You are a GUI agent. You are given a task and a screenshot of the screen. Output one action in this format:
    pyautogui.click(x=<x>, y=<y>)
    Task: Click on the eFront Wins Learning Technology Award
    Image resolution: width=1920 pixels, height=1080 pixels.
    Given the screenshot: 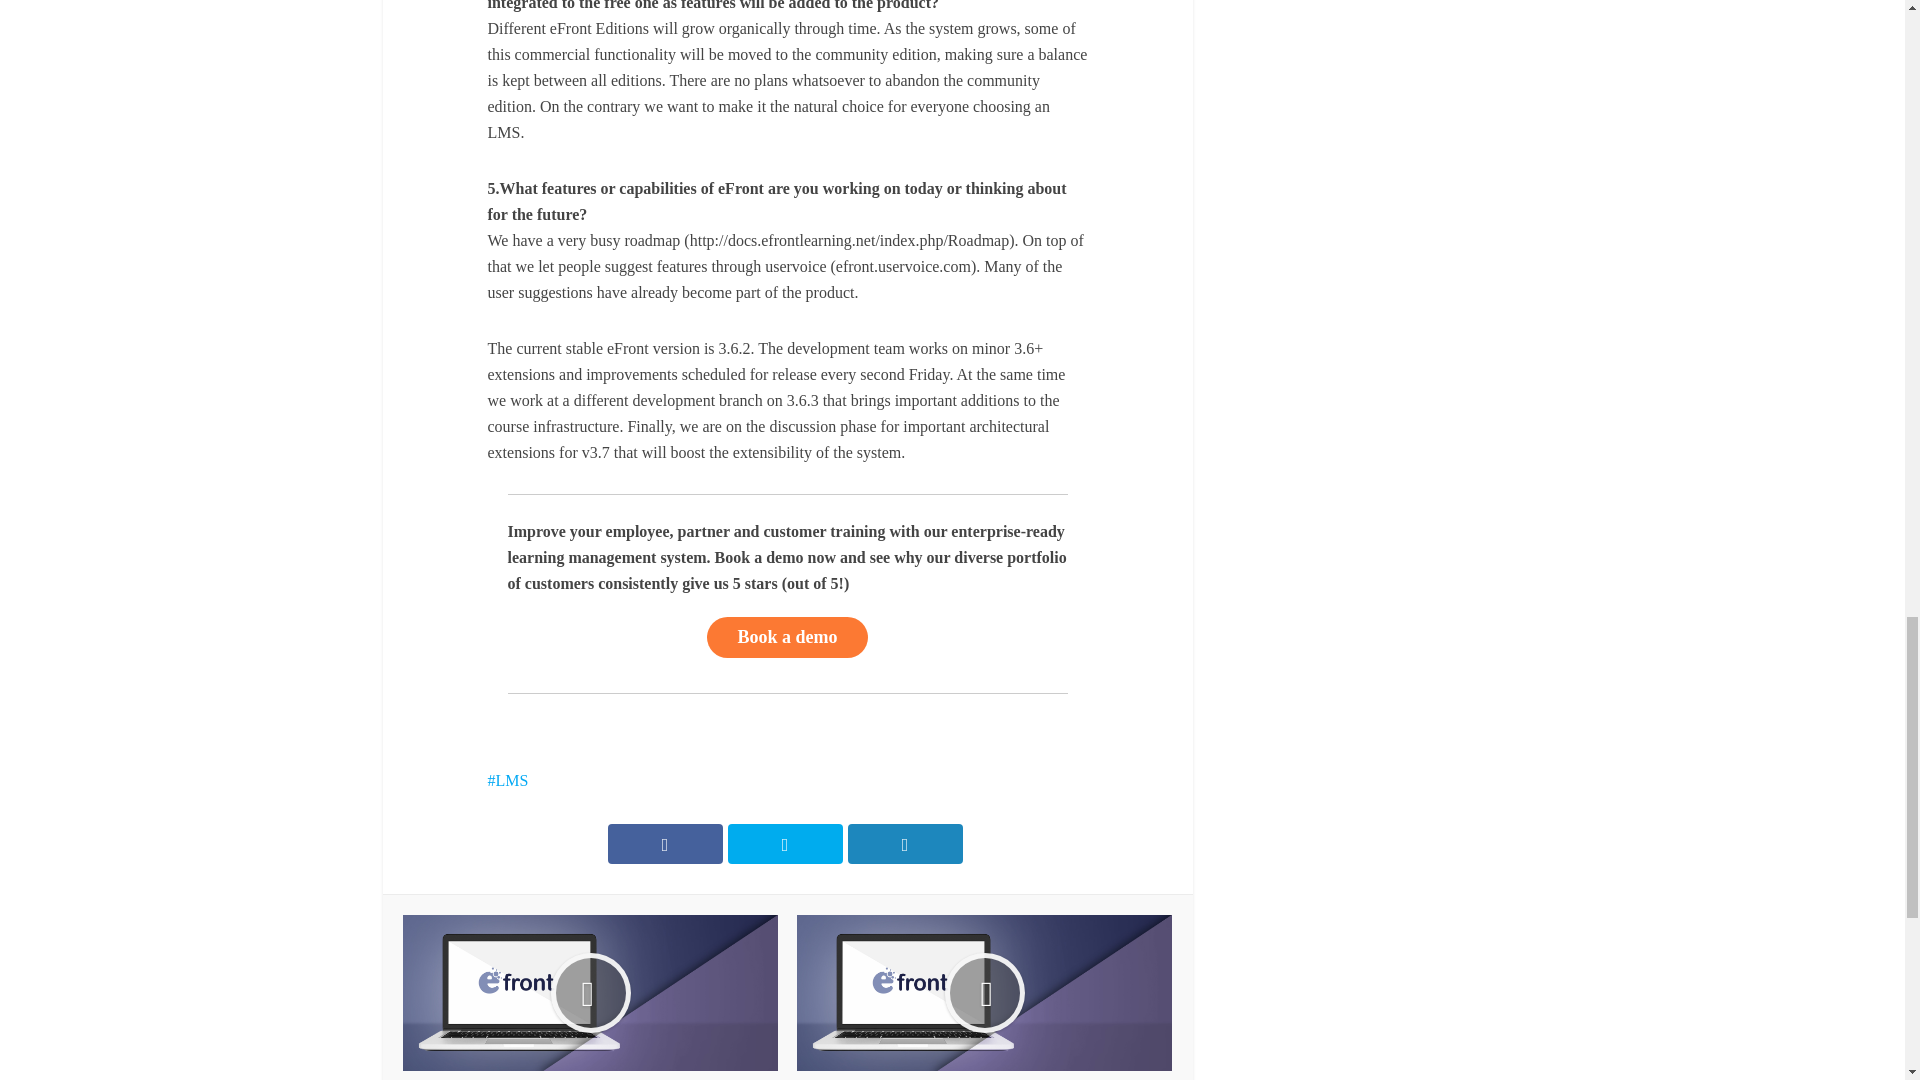 What is the action you would take?
    pyautogui.click(x=984, y=997)
    